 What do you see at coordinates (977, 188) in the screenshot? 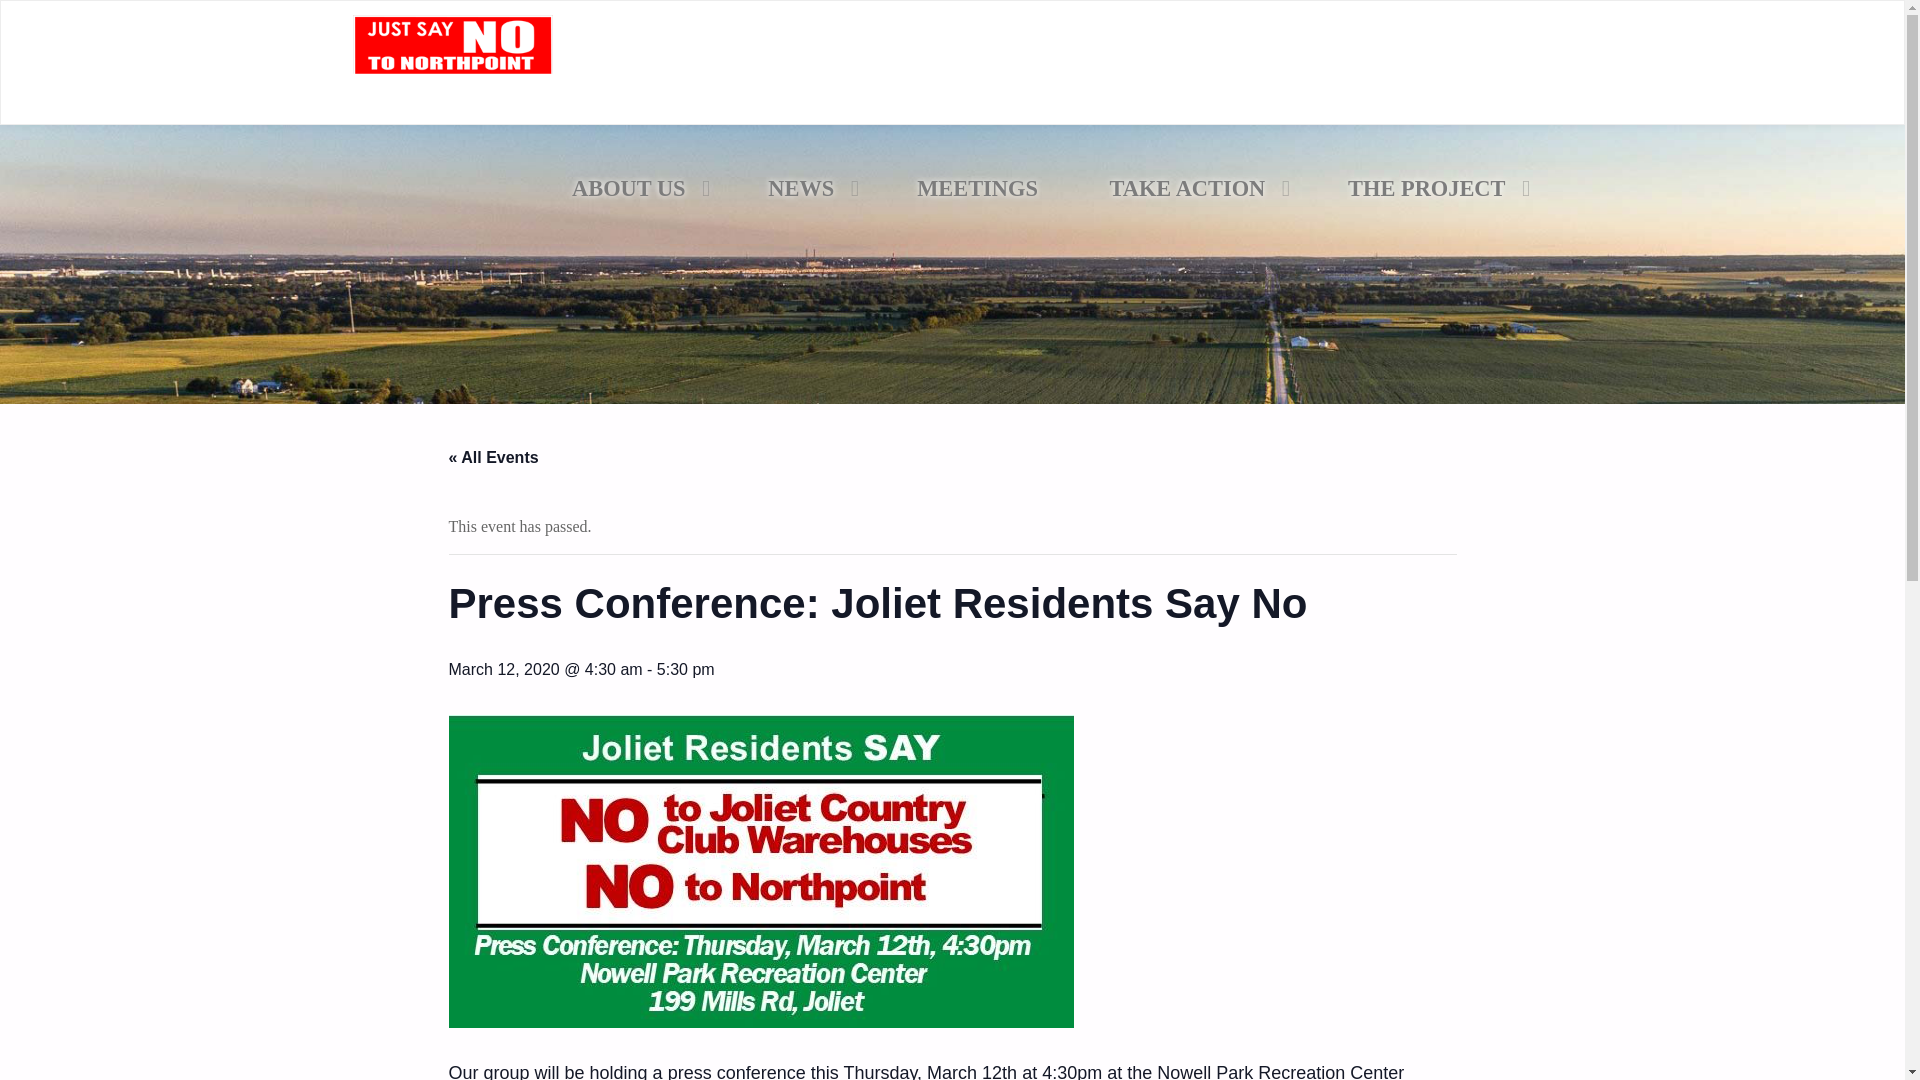
I see `MEETINGS` at bounding box center [977, 188].